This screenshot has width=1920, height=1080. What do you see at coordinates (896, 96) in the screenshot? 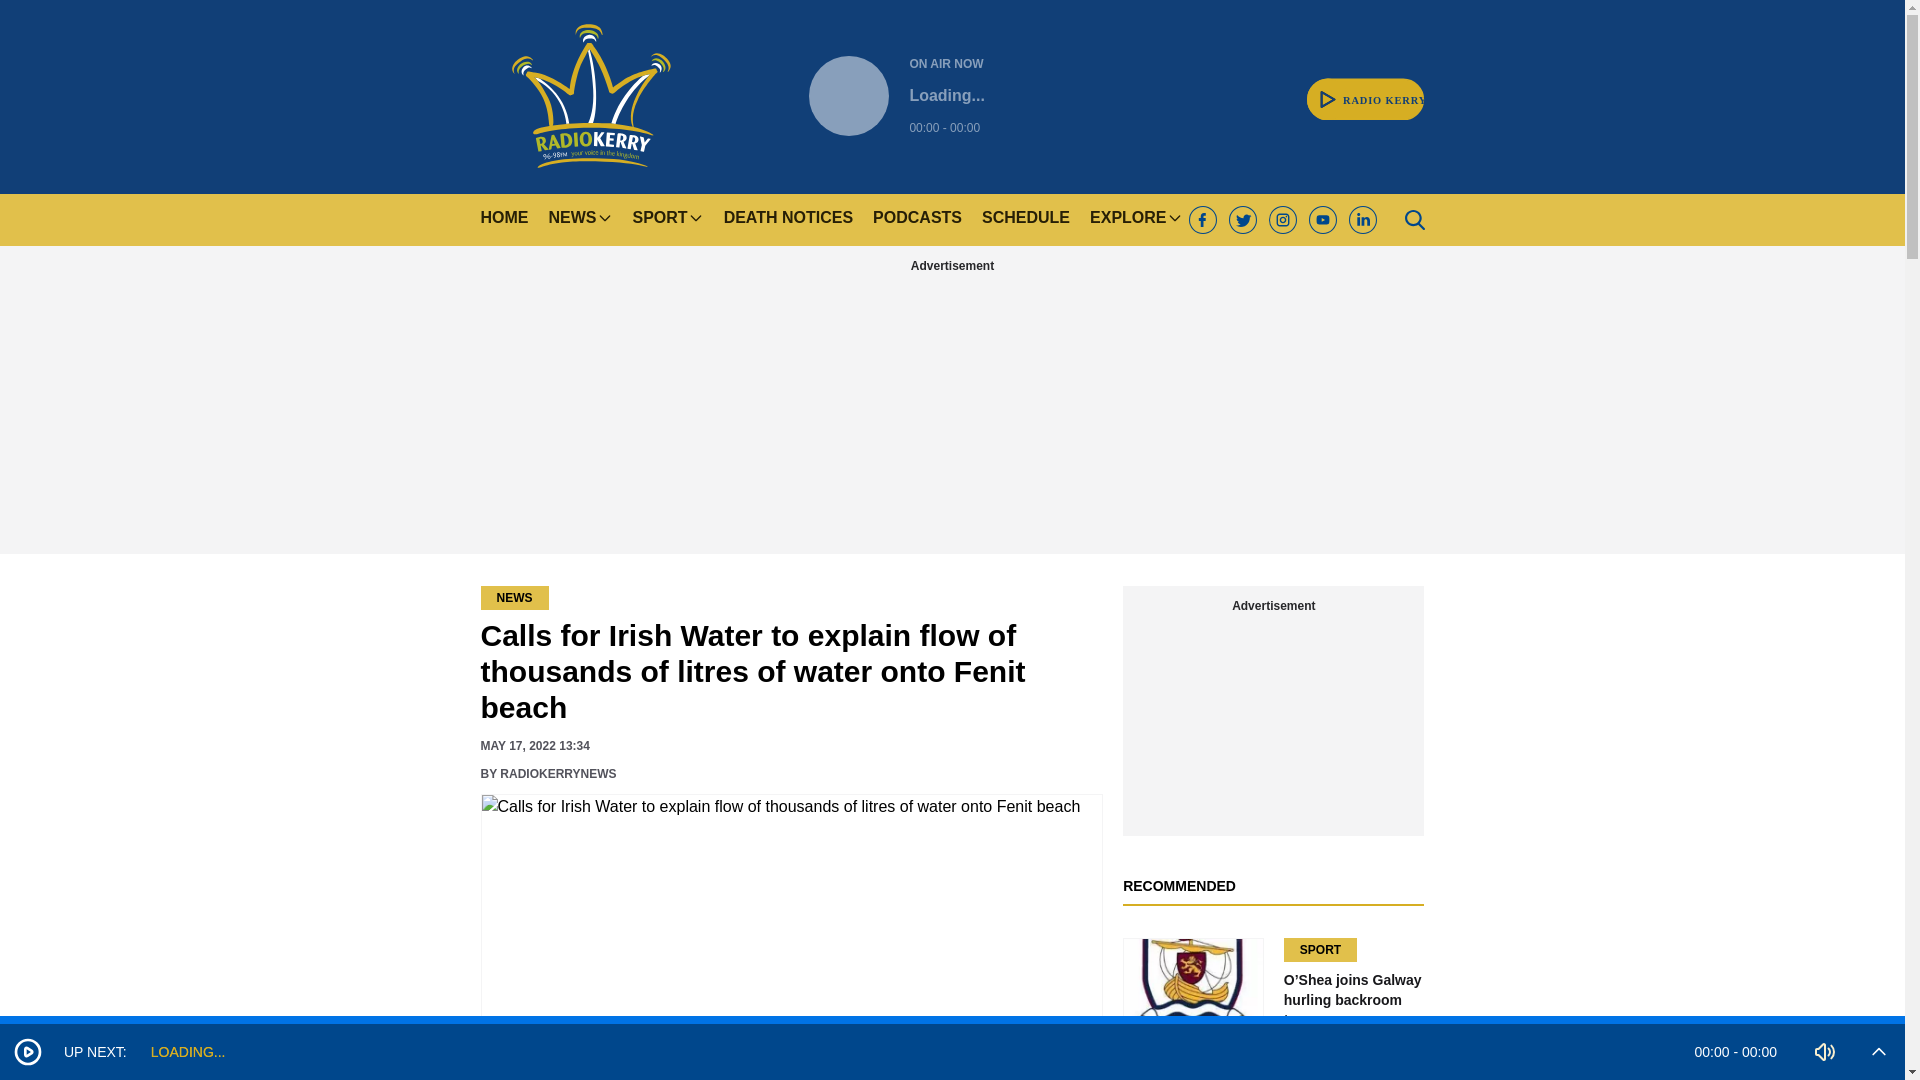
I see `PODCASTS` at bounding box center [896, 96].